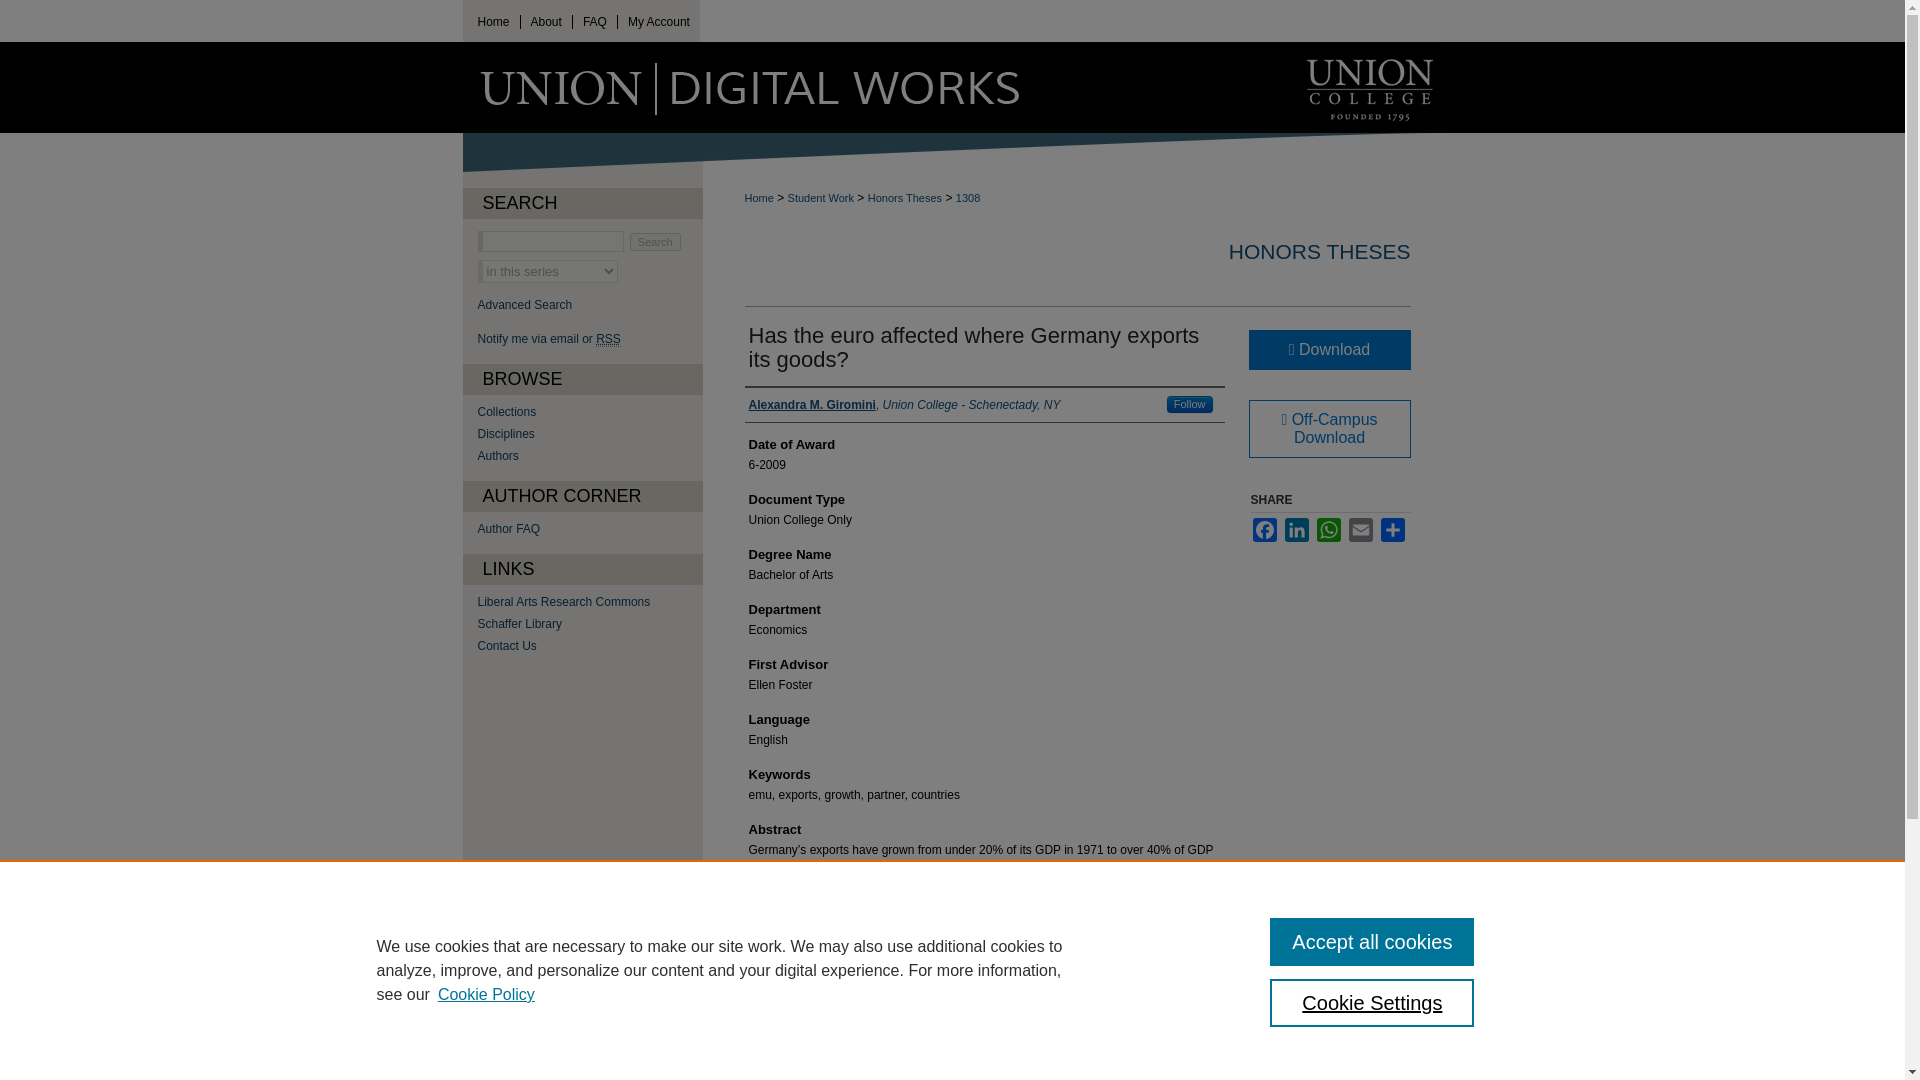 Image resolution: width=1920 pixels, height=1080 pixels. What do you see at coordinates (590, 338) in the screenshot?
I see `Email or RSS Notifications` at bounding box center [590, 338].